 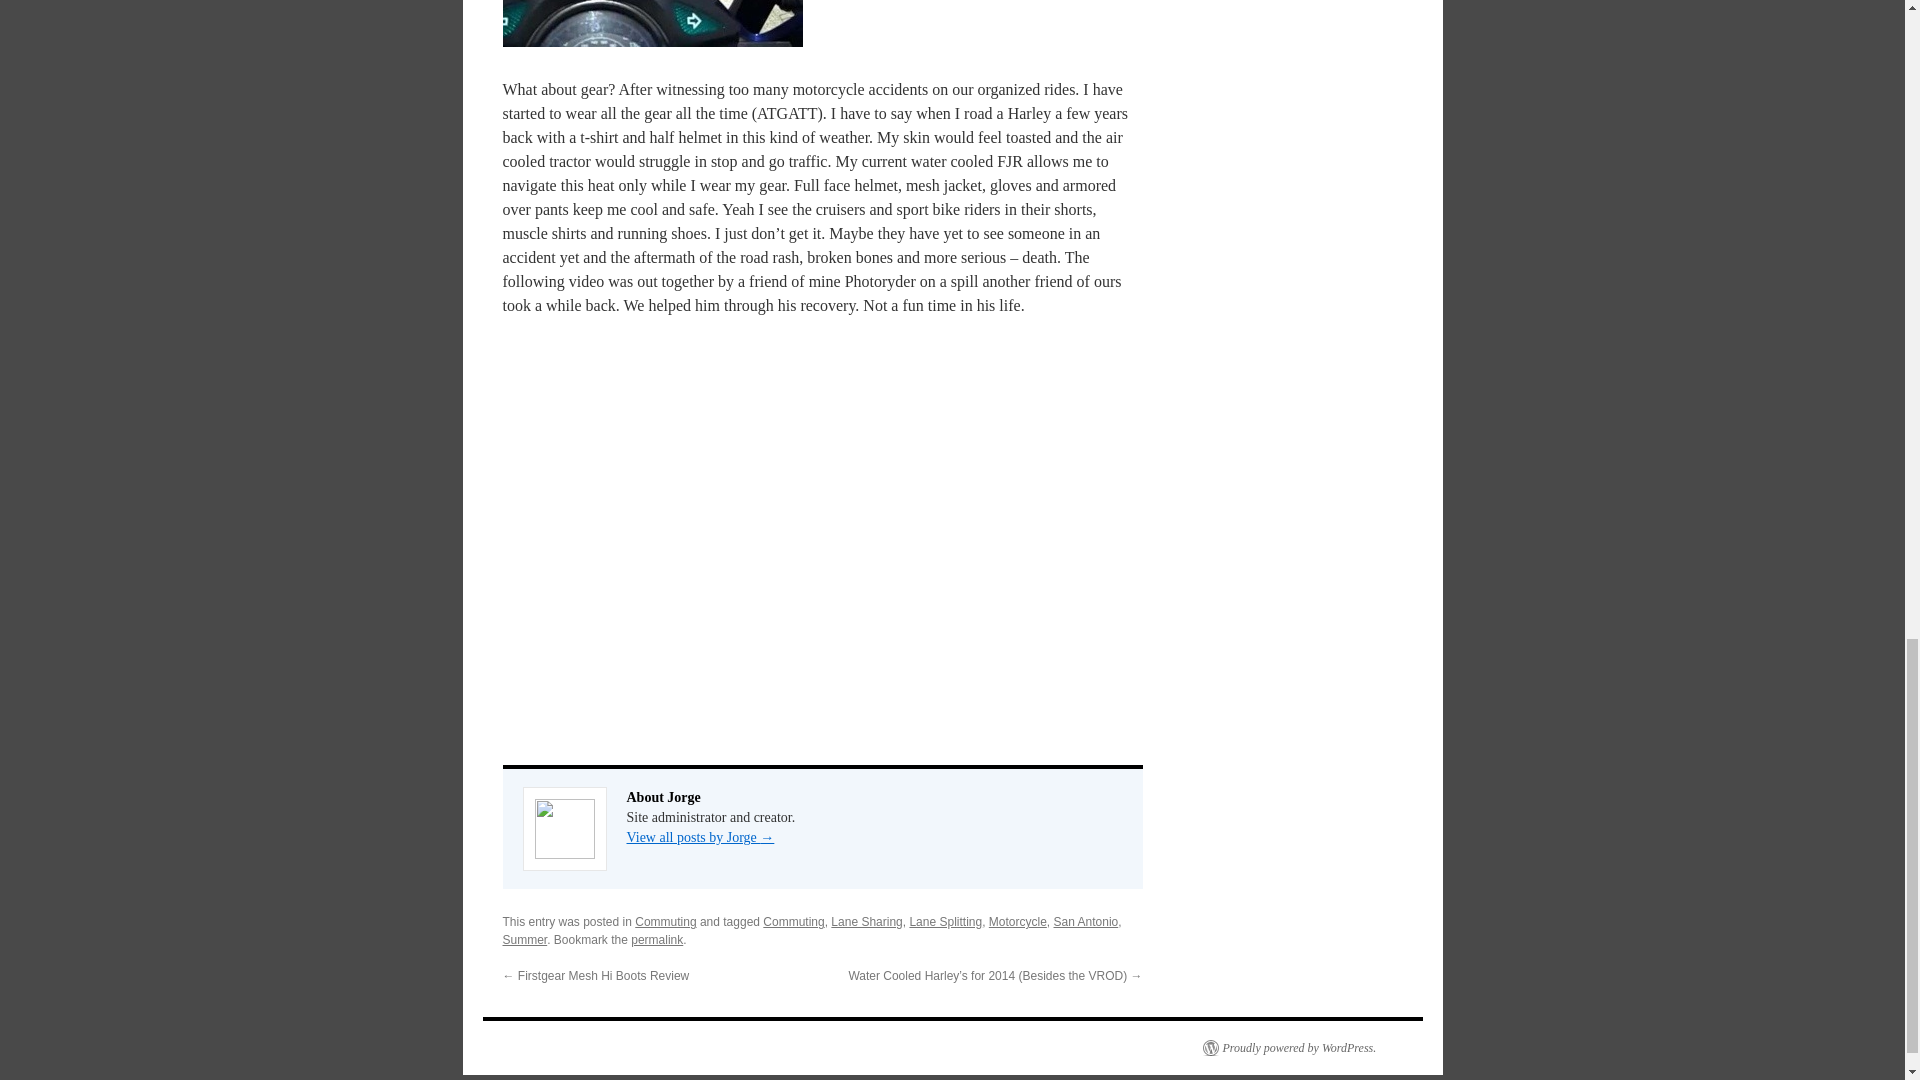 I want to click on permalink, so click(x=657, y=940).